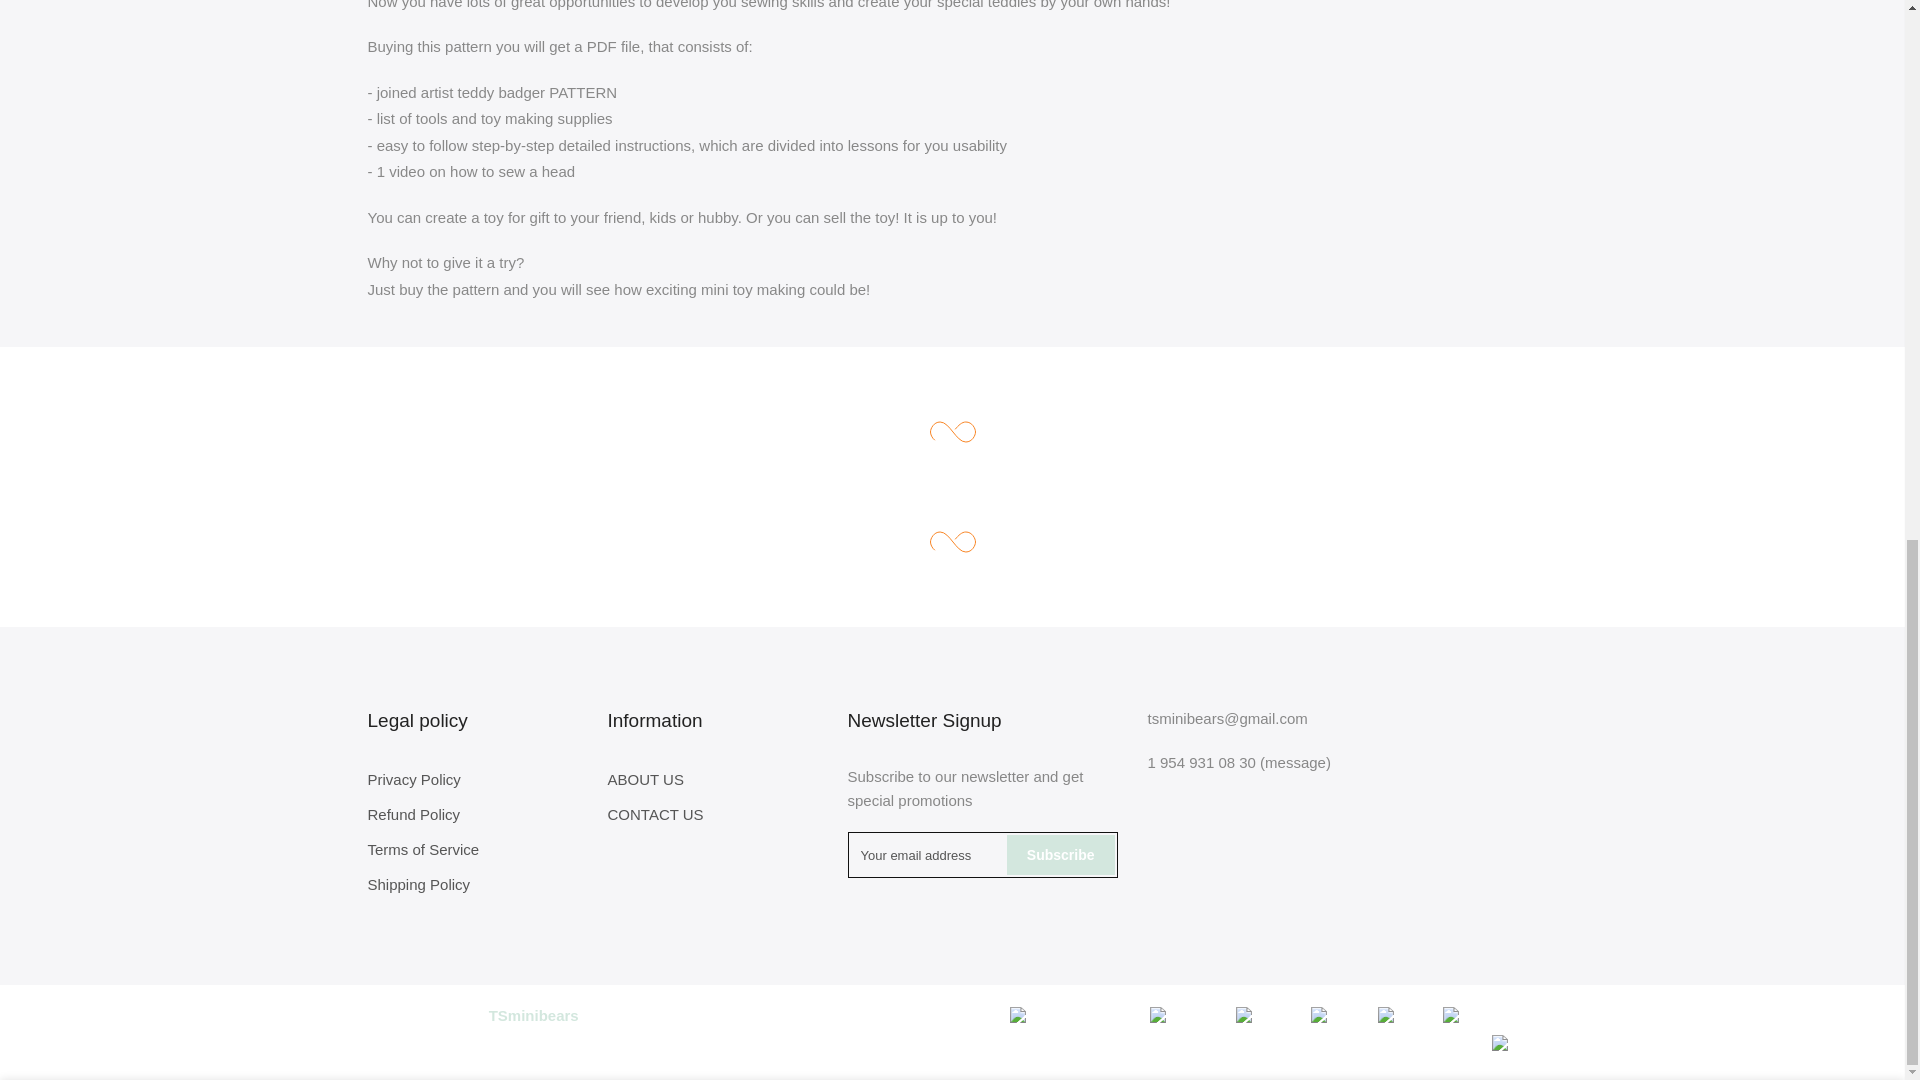  I want to click on Shipping Policy, so click(419, 884).